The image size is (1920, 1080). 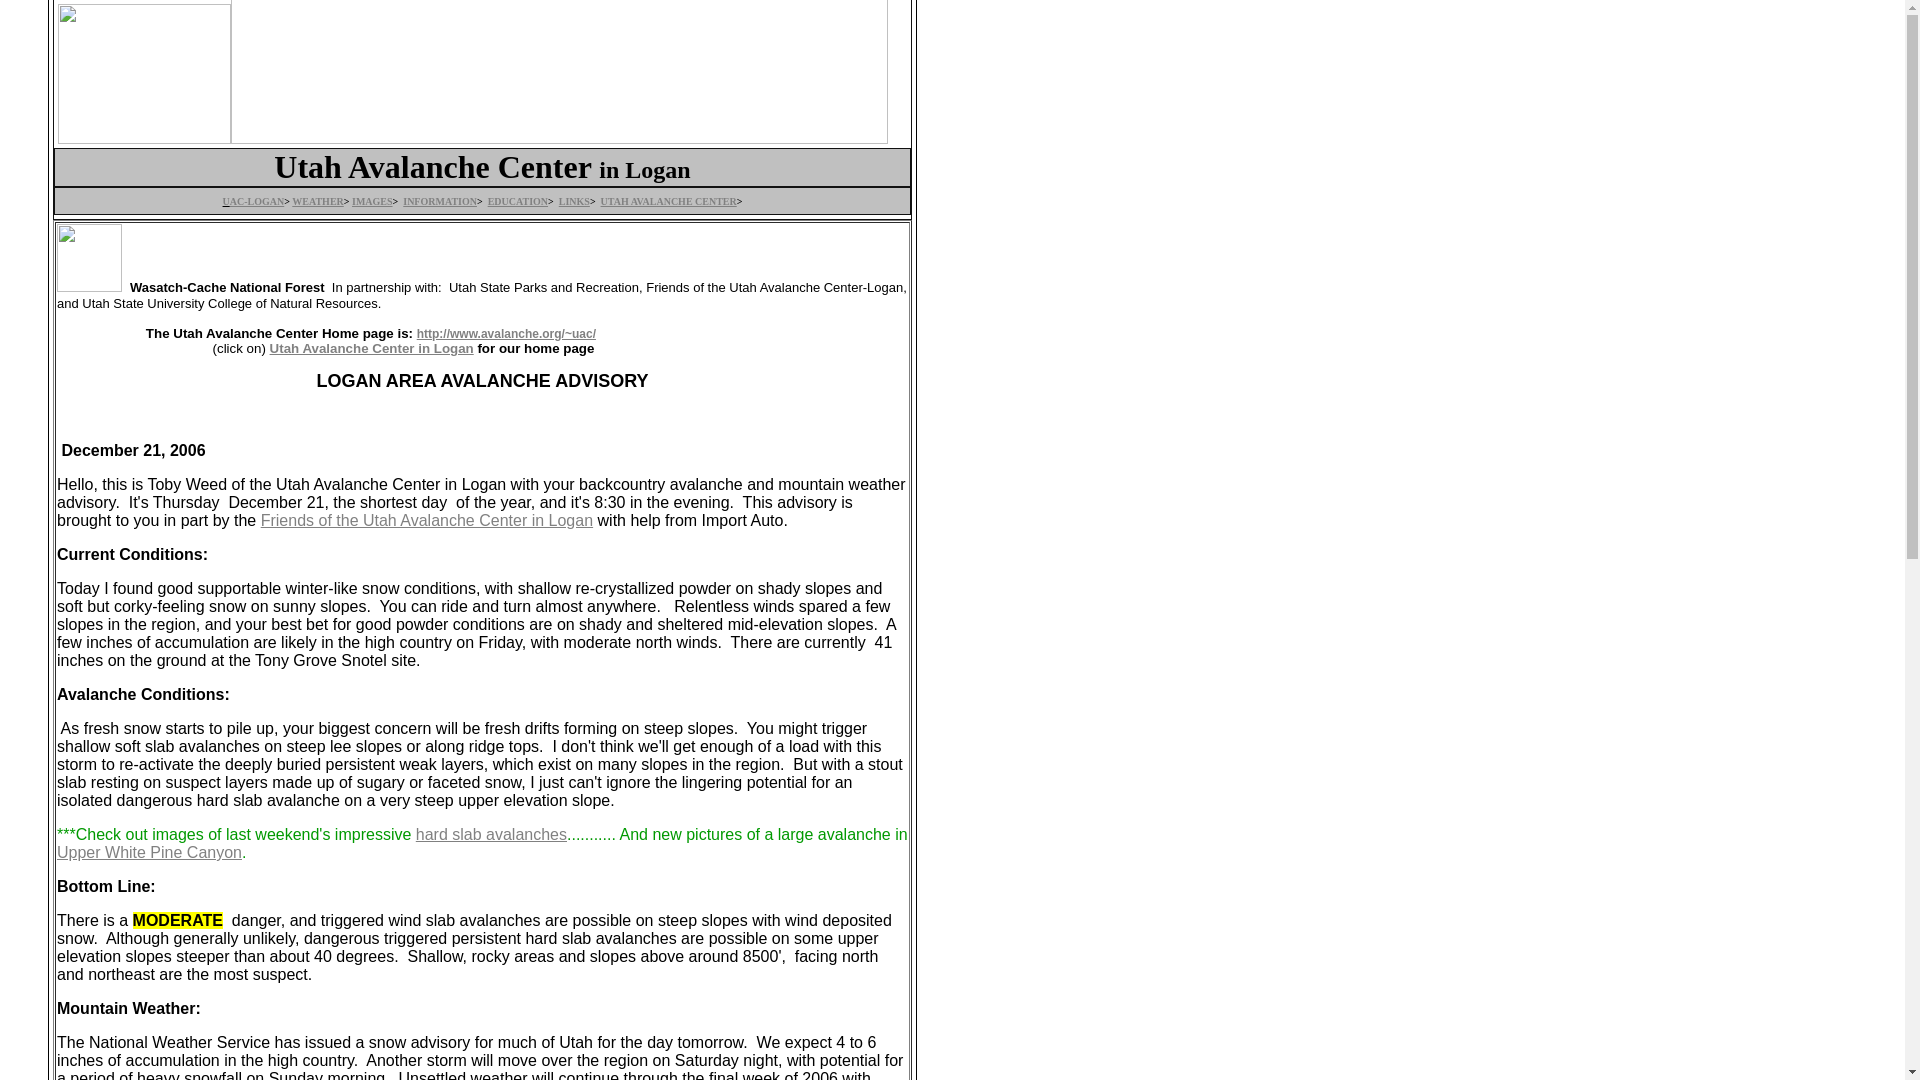 What do you see at coordinates (574, 201) in the screenshot?
I see `LINKS` at bounding box center [574, 201].